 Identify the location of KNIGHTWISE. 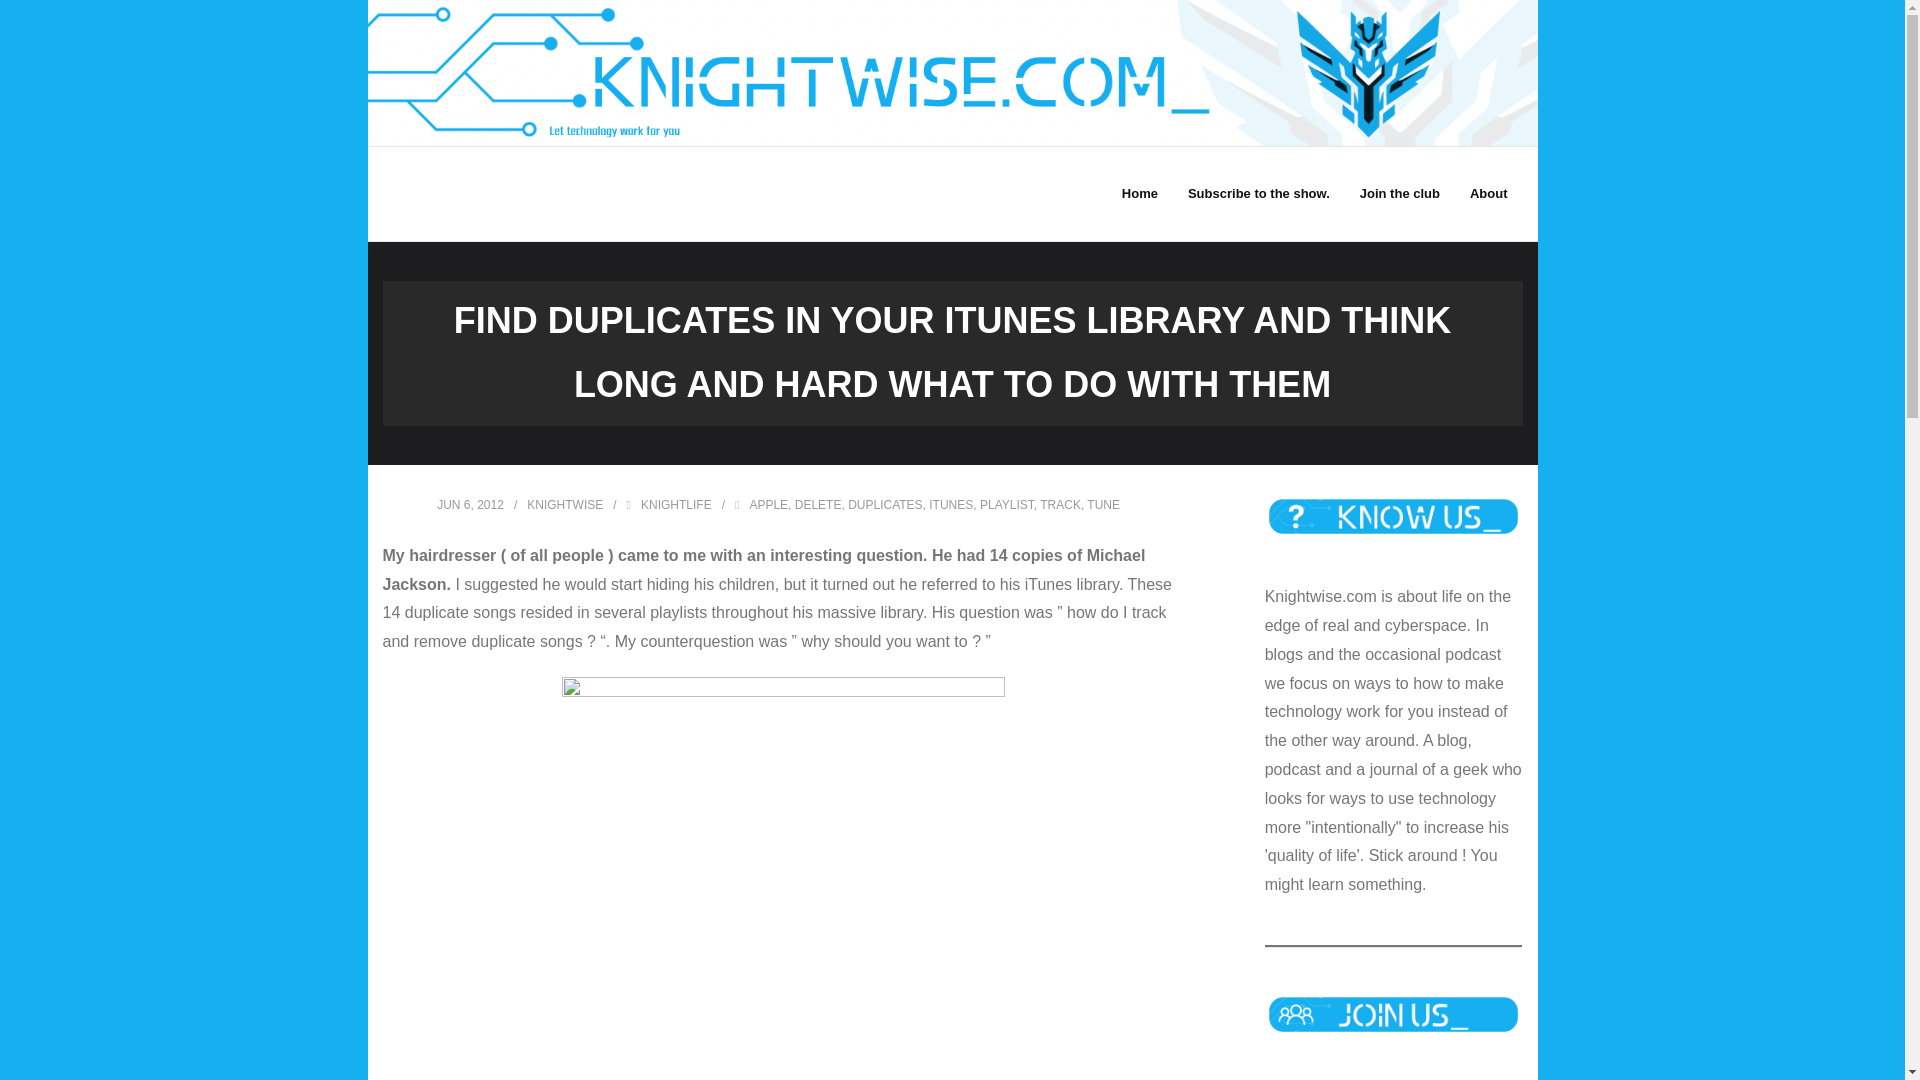
(564, 504).